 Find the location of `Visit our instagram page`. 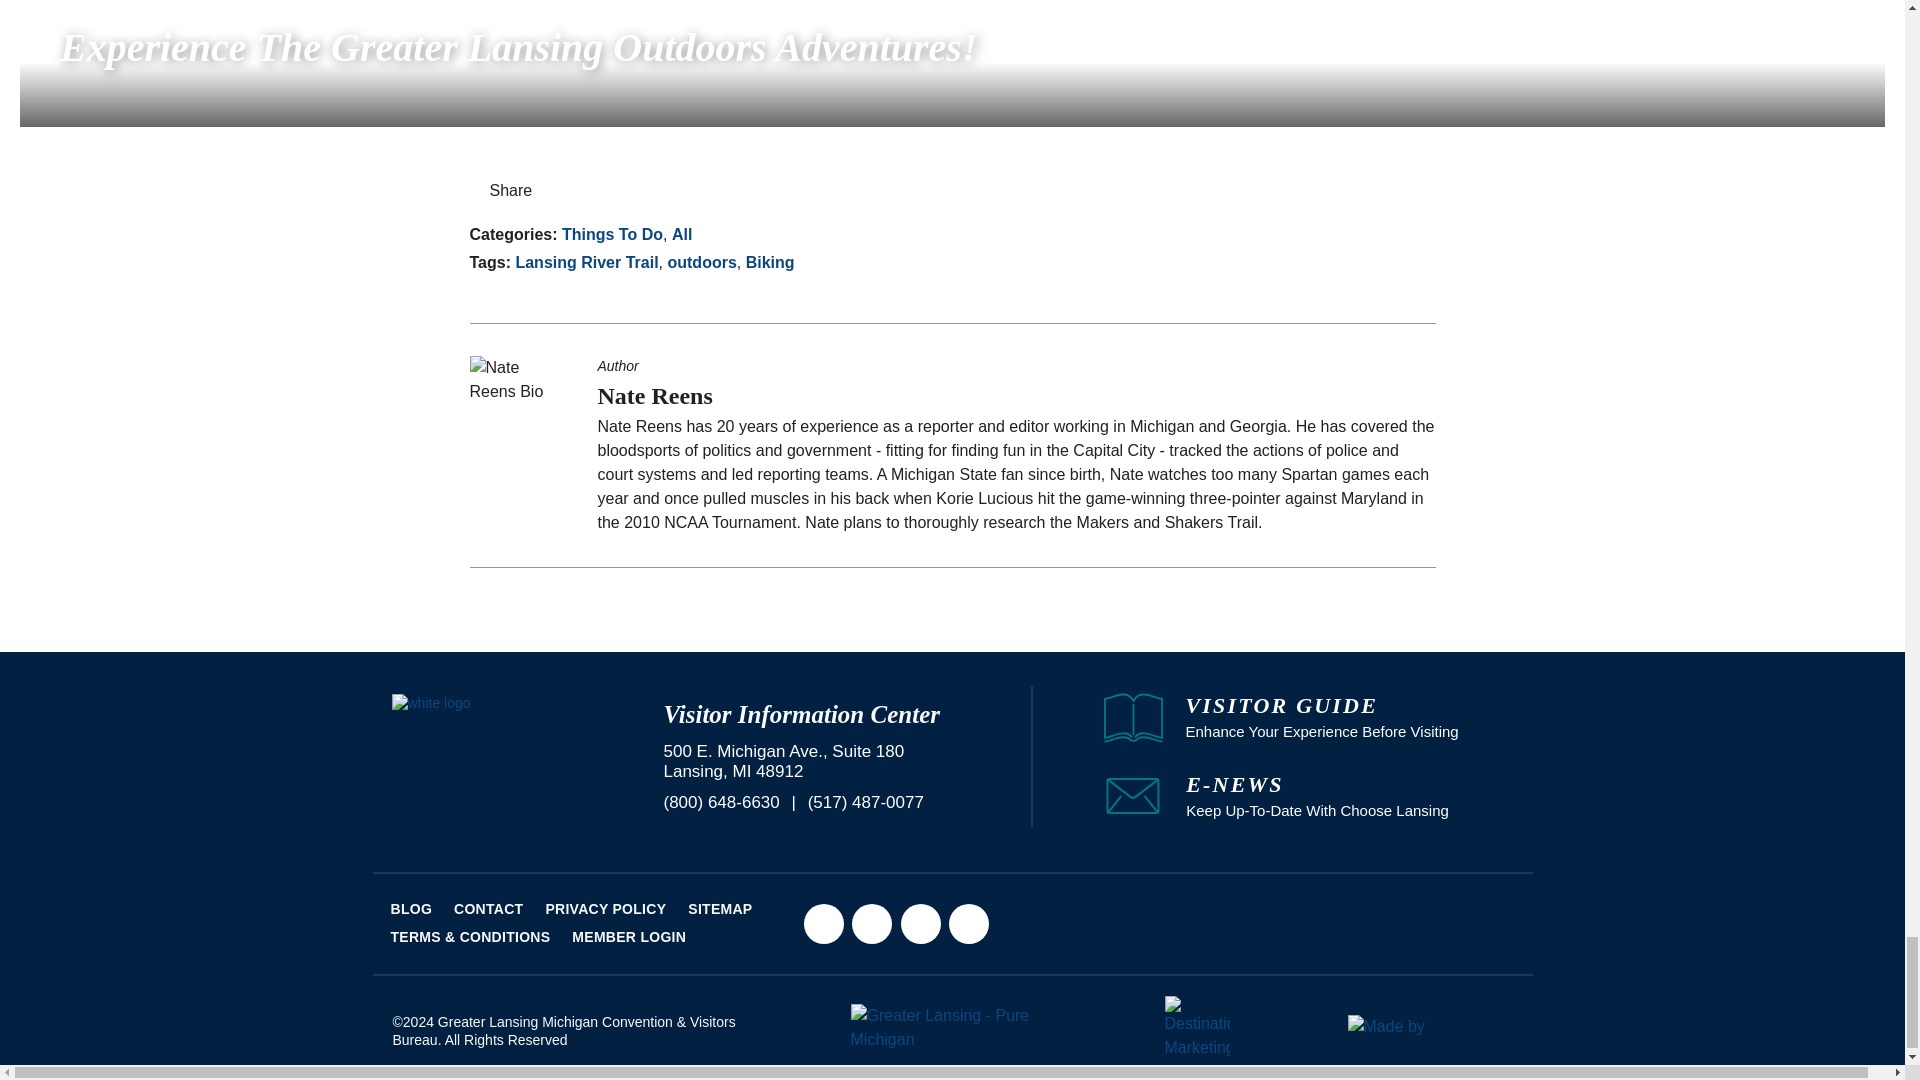

Visit our instagram page is located at coordinates (872, 922).